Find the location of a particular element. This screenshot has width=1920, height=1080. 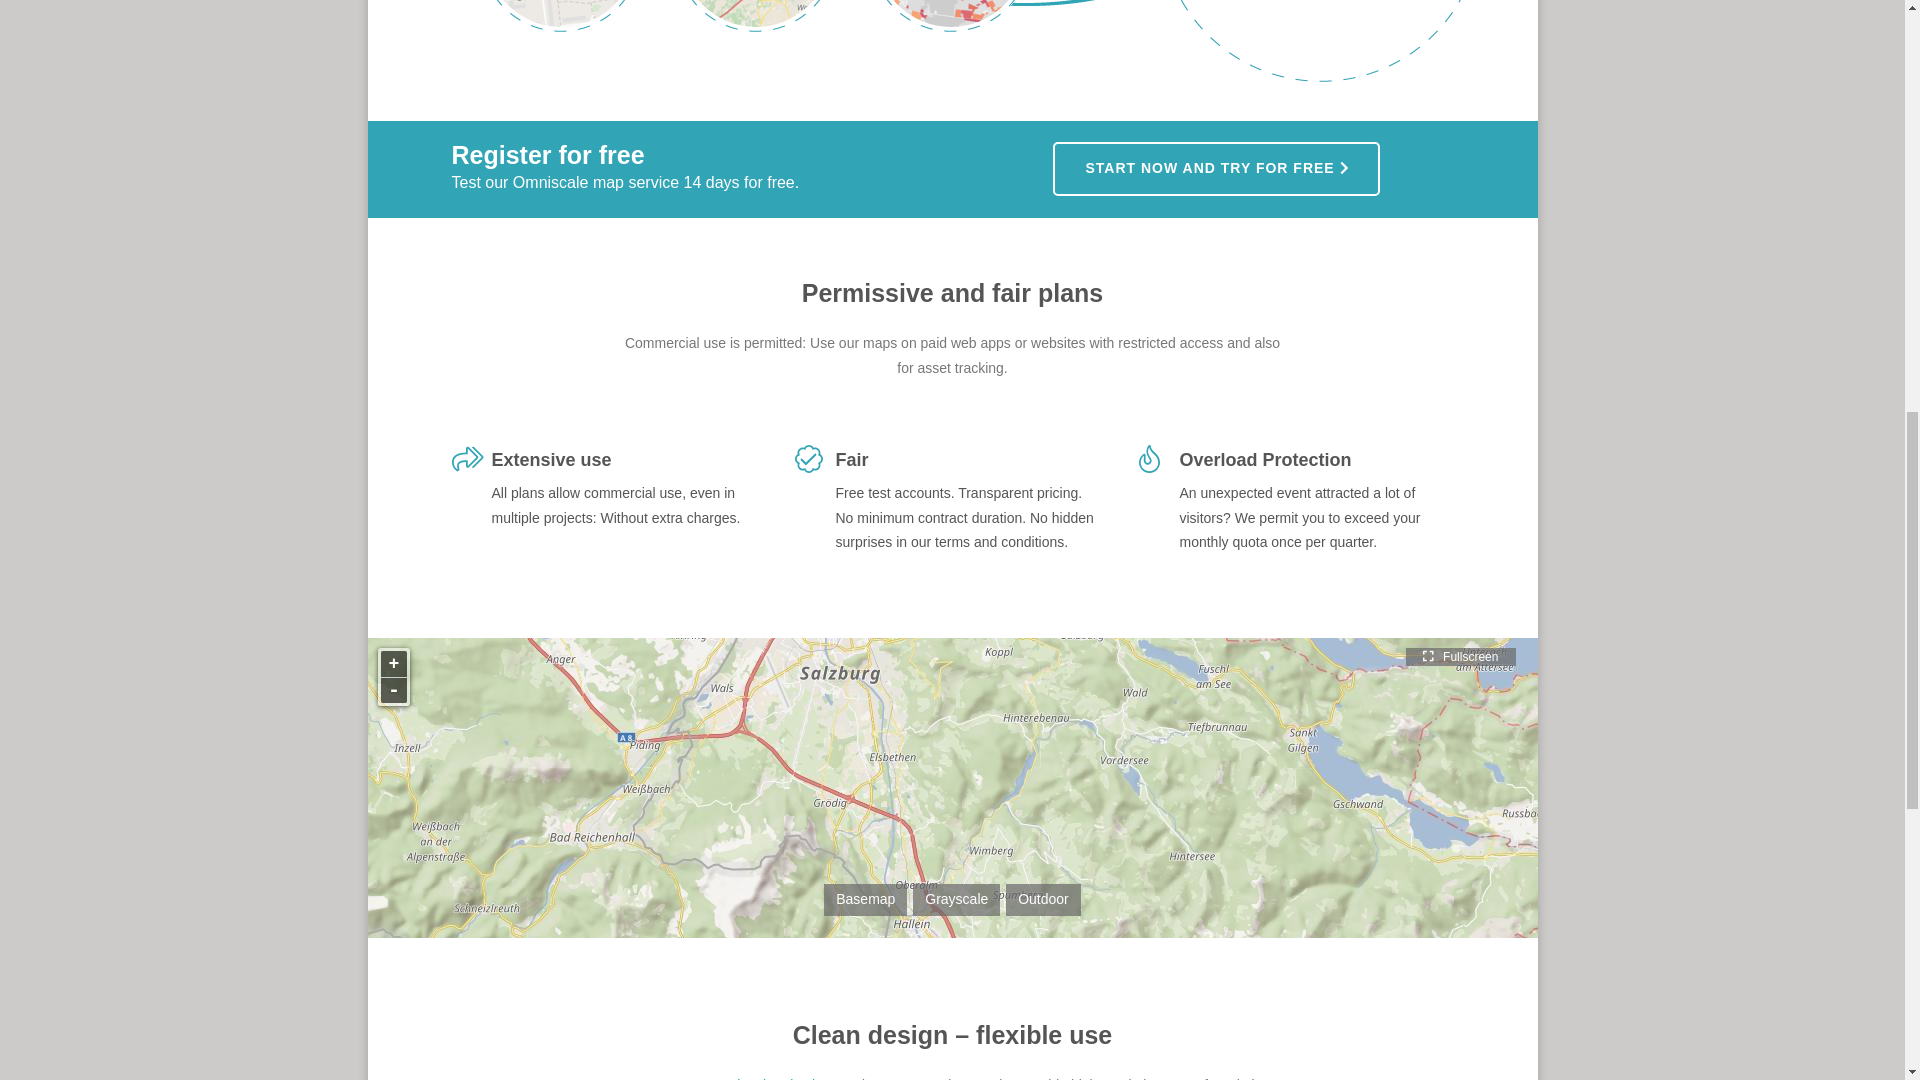

START NOW AND TRY FOR FREE is located at coordinates (1216, 168).